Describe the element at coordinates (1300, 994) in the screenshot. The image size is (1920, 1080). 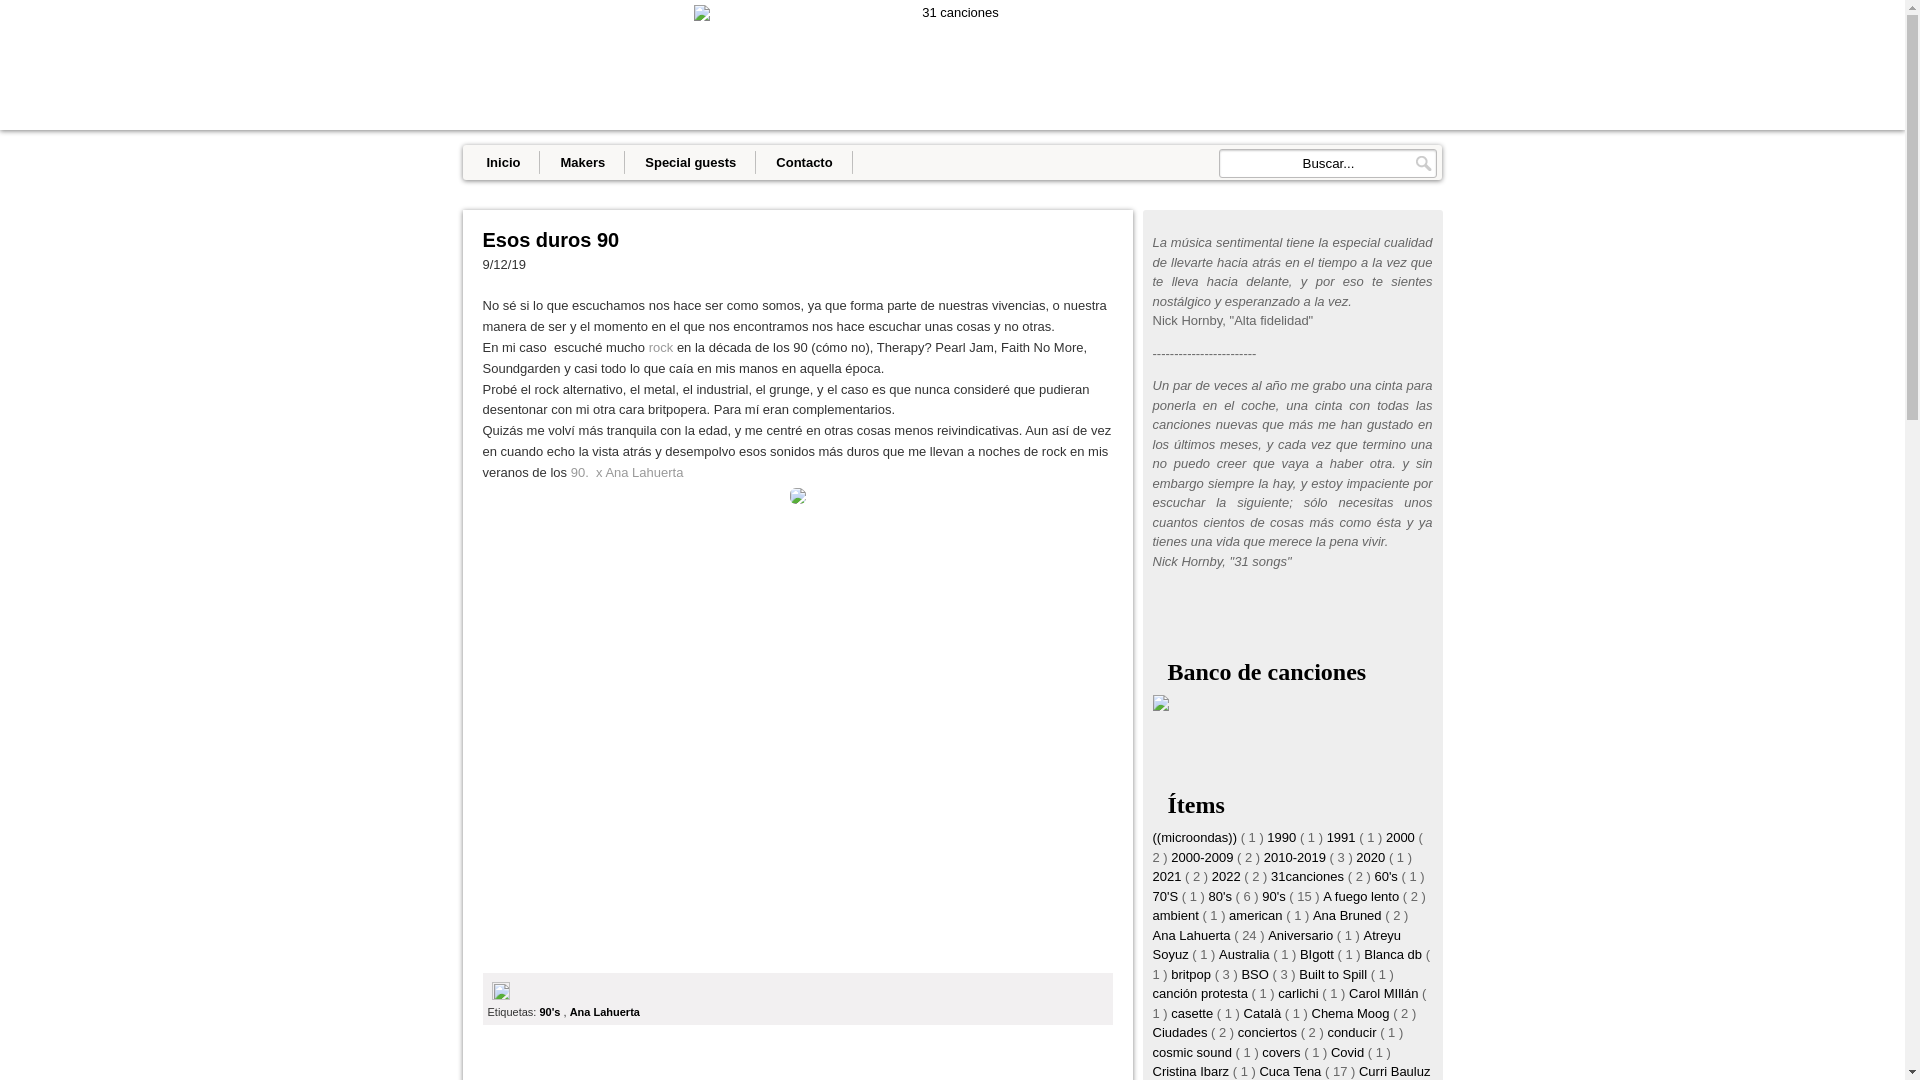
I see `carlichi` at that location.